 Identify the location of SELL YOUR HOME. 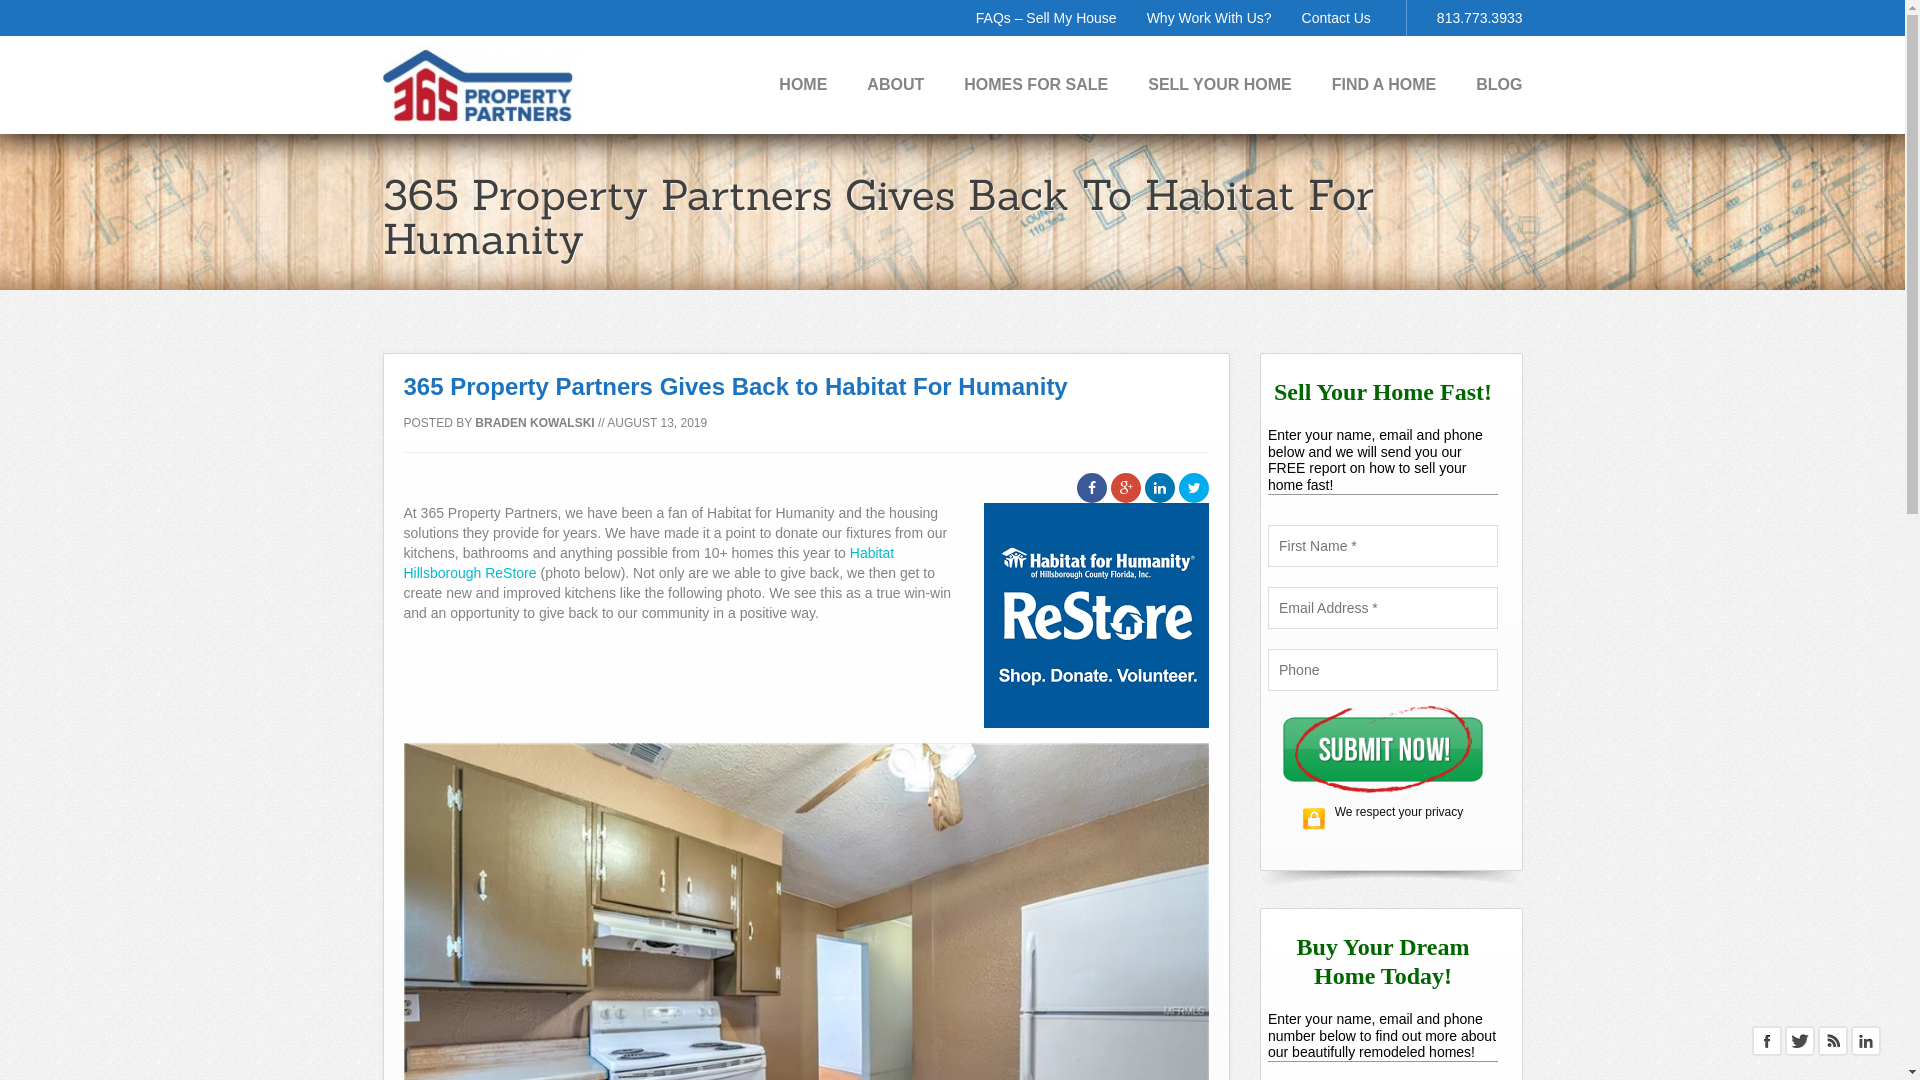
(1220, 84).